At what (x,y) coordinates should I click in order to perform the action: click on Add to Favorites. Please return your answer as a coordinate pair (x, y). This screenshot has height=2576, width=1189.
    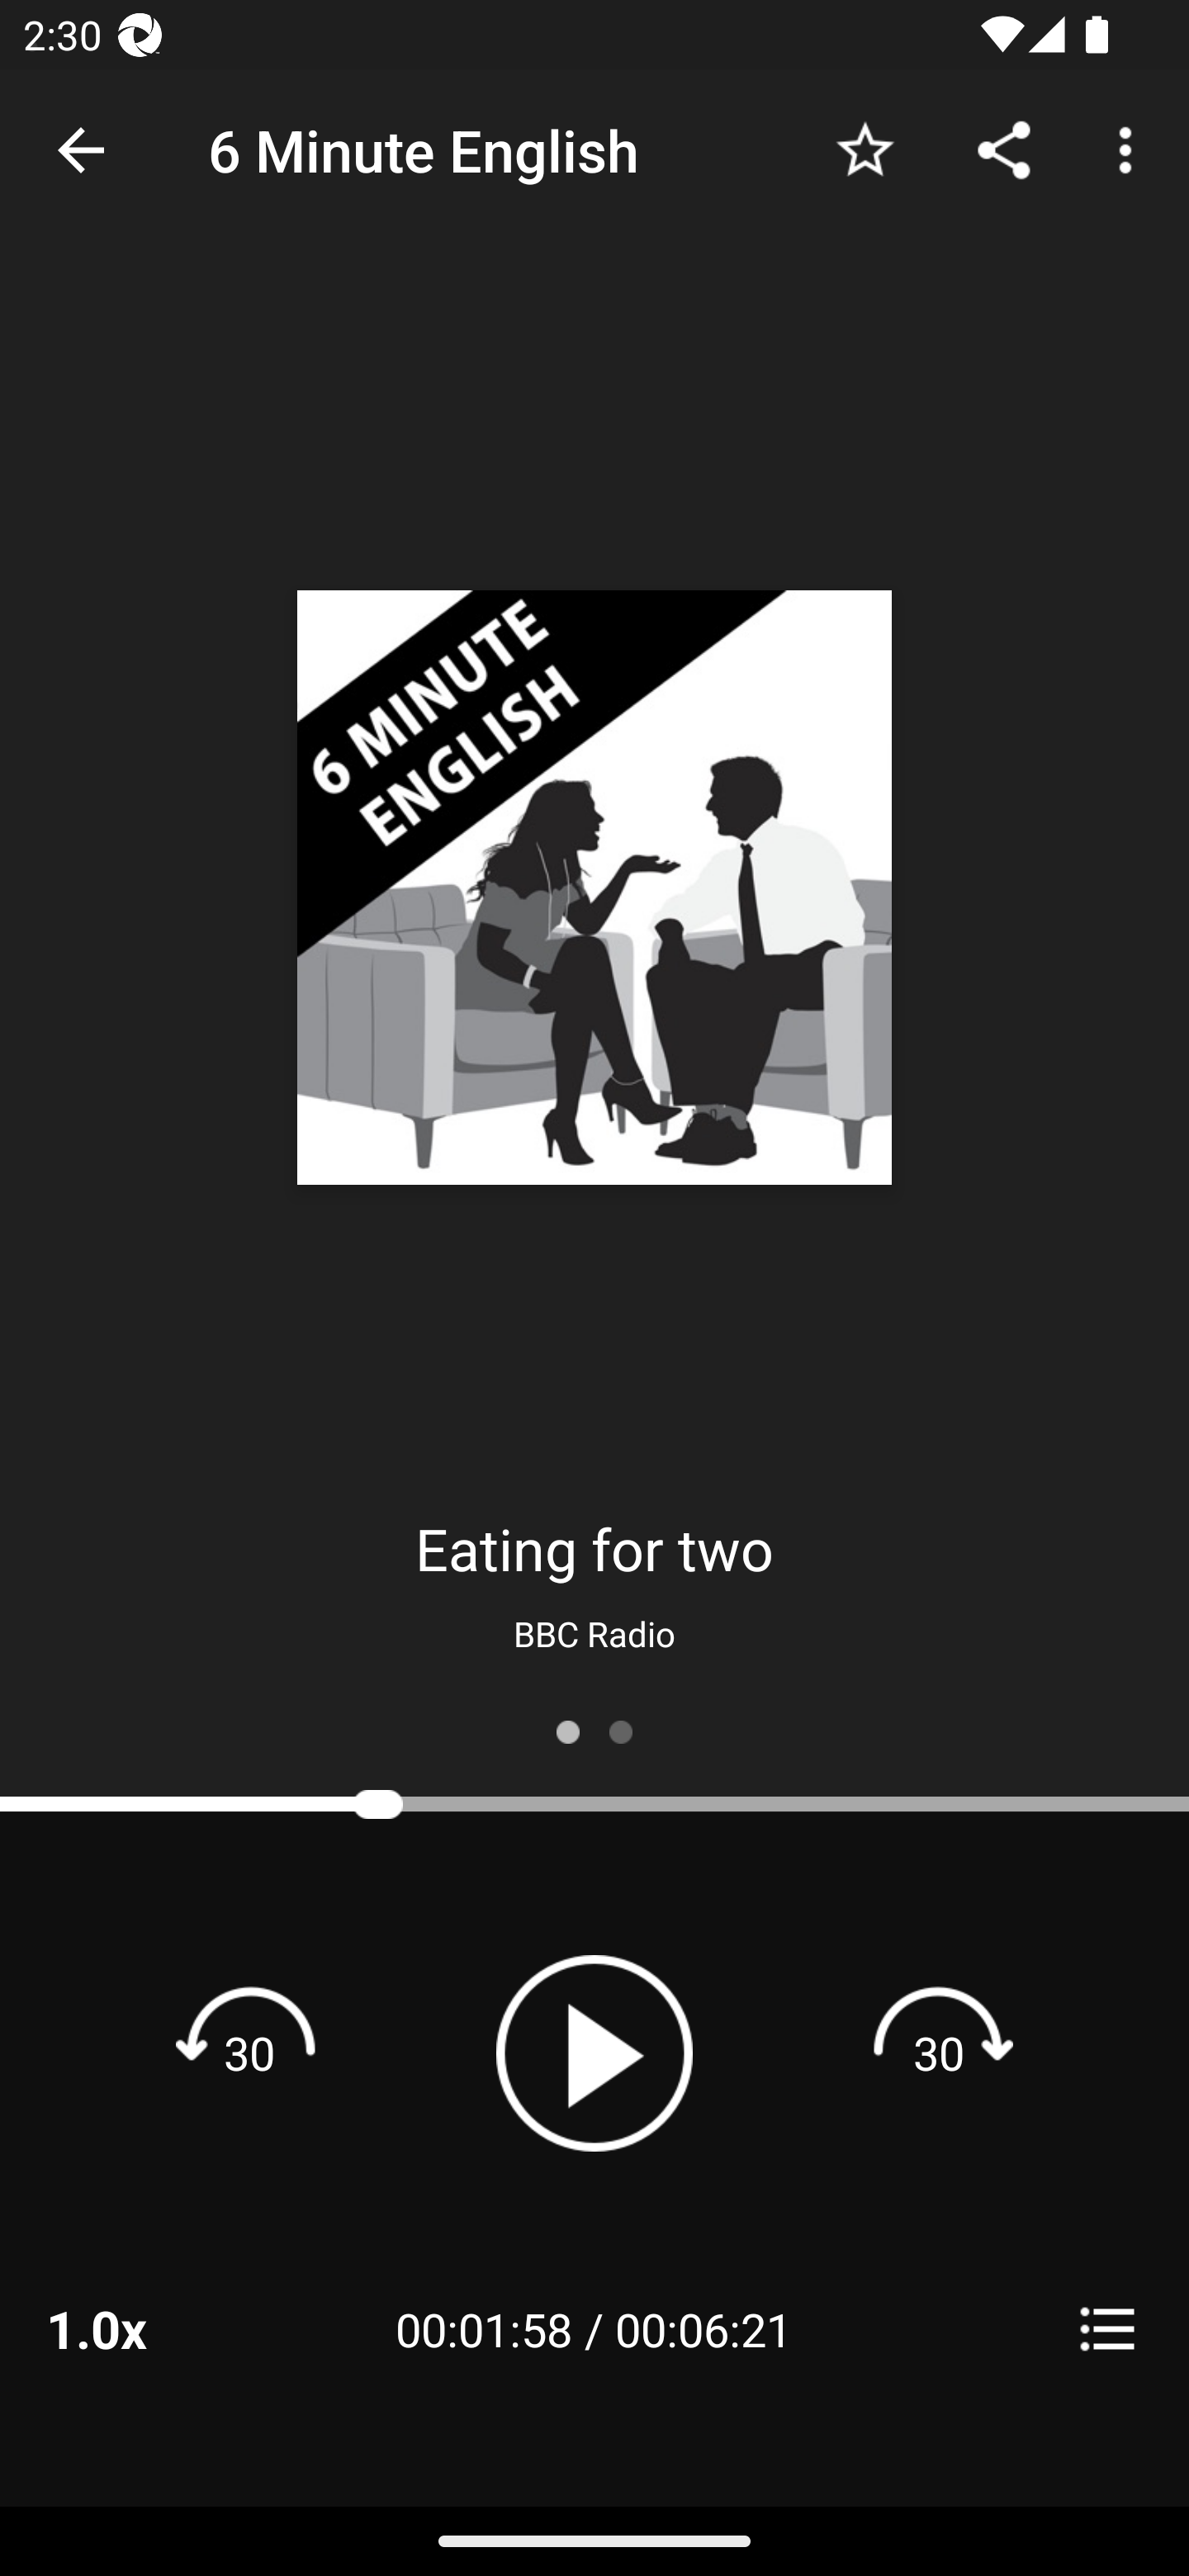
    Looking at the image, I should click on (865, 149).